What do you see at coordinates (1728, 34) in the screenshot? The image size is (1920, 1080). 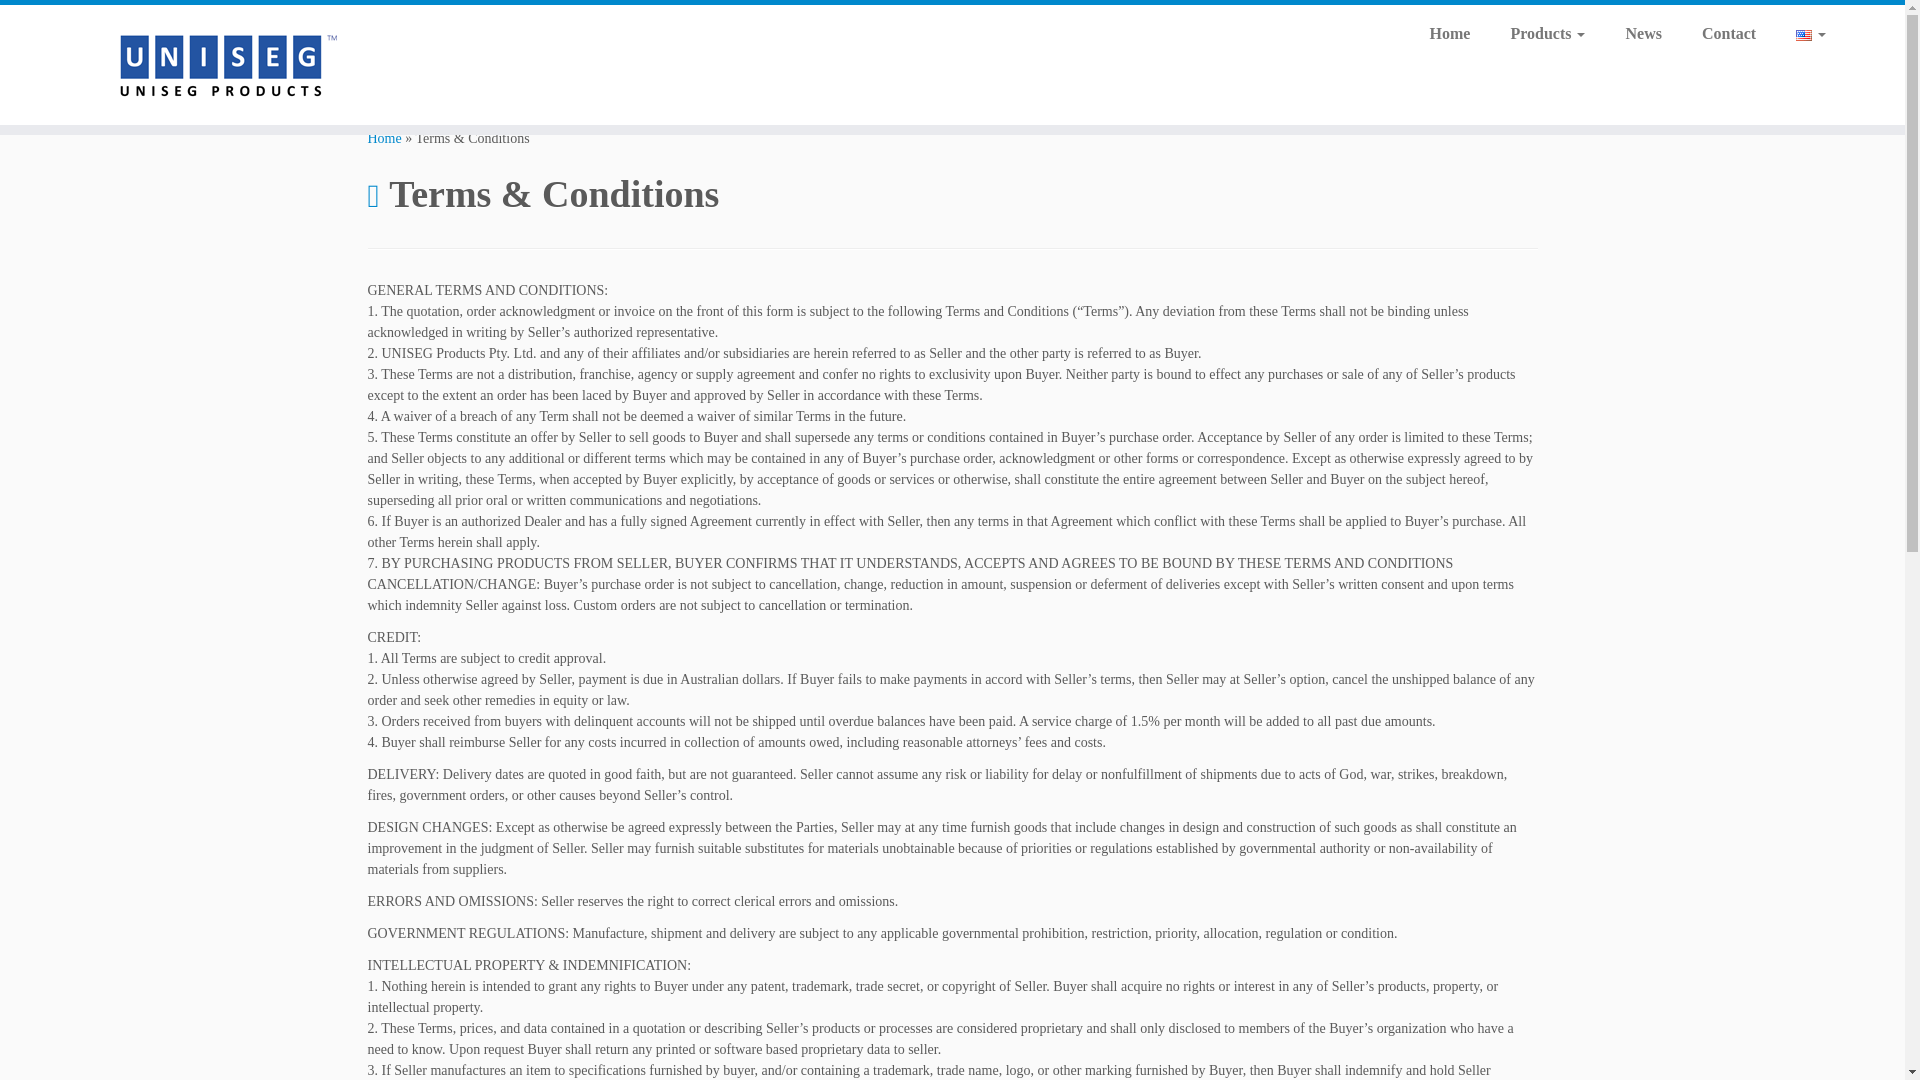 I see `Contact` at bounding box center [1728, 34].